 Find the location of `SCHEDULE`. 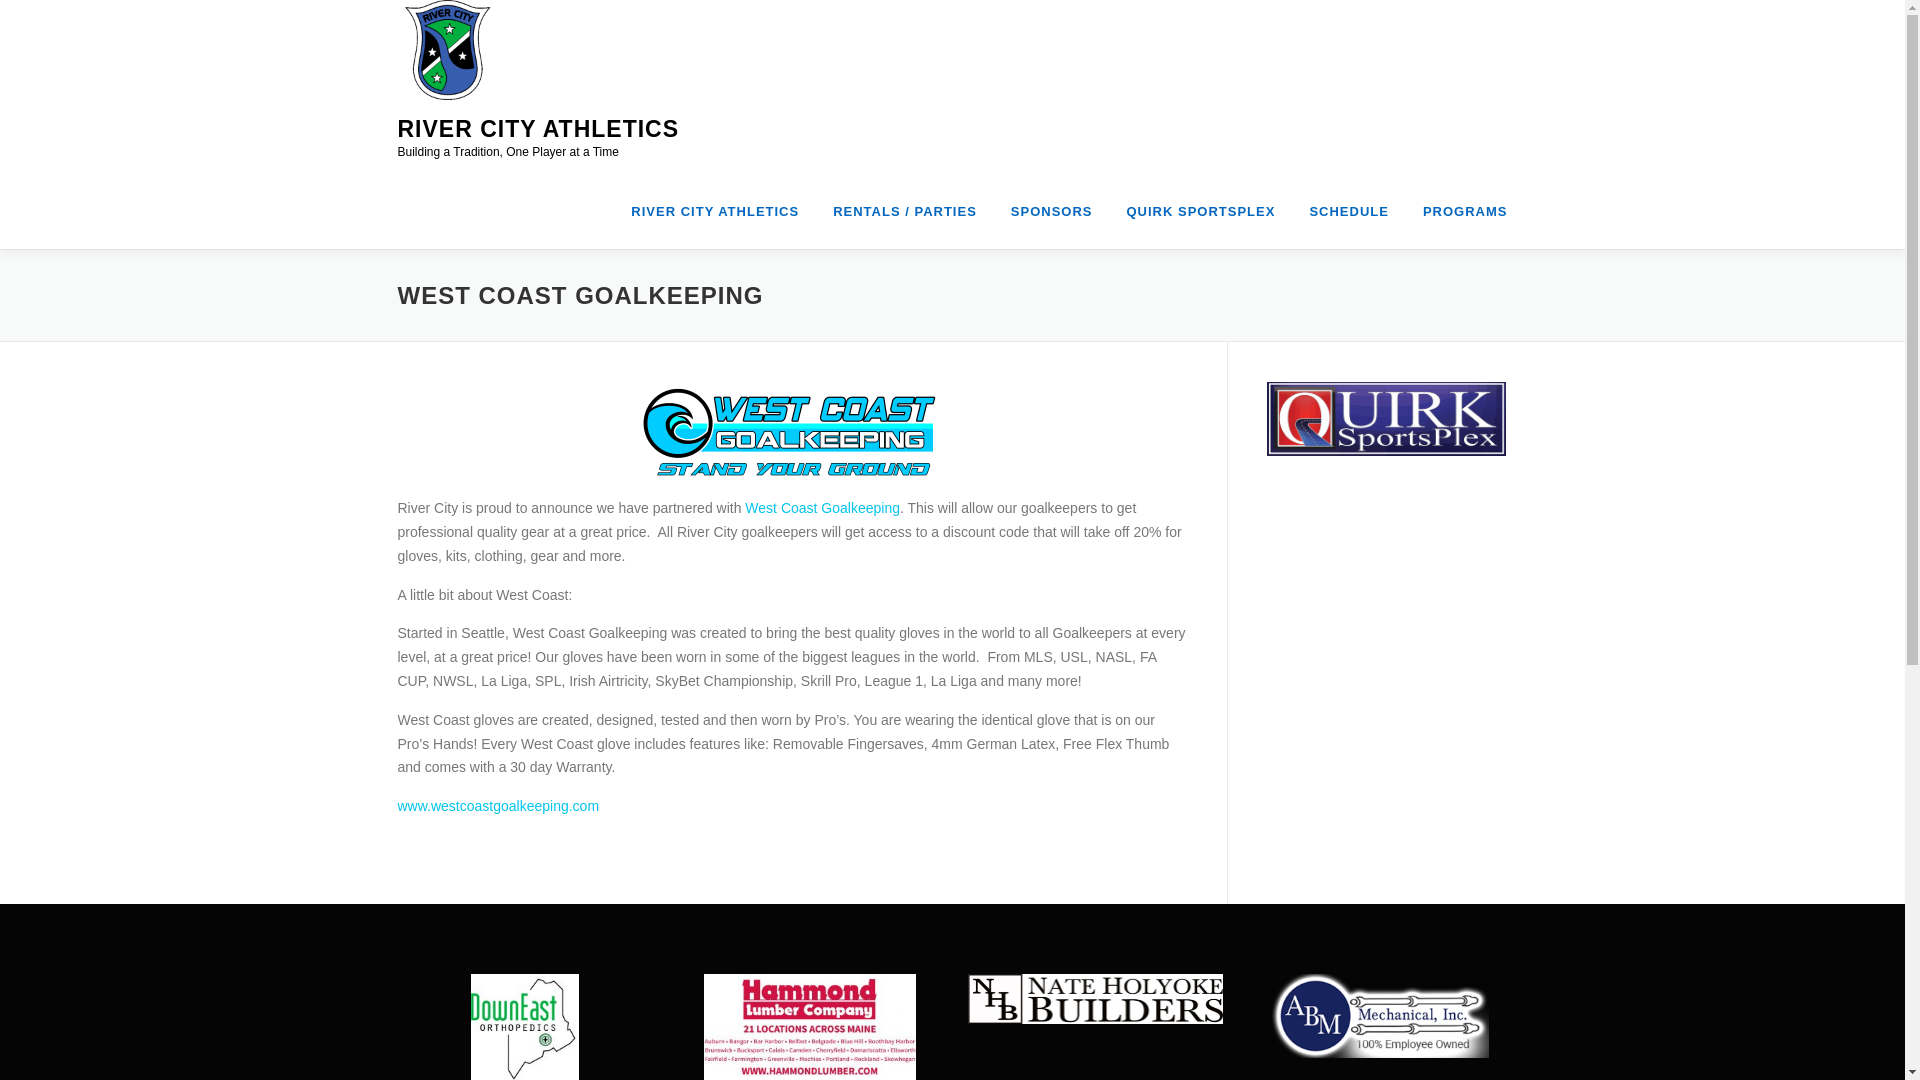

SCHEDULE is located at coordinates (1348, 211).